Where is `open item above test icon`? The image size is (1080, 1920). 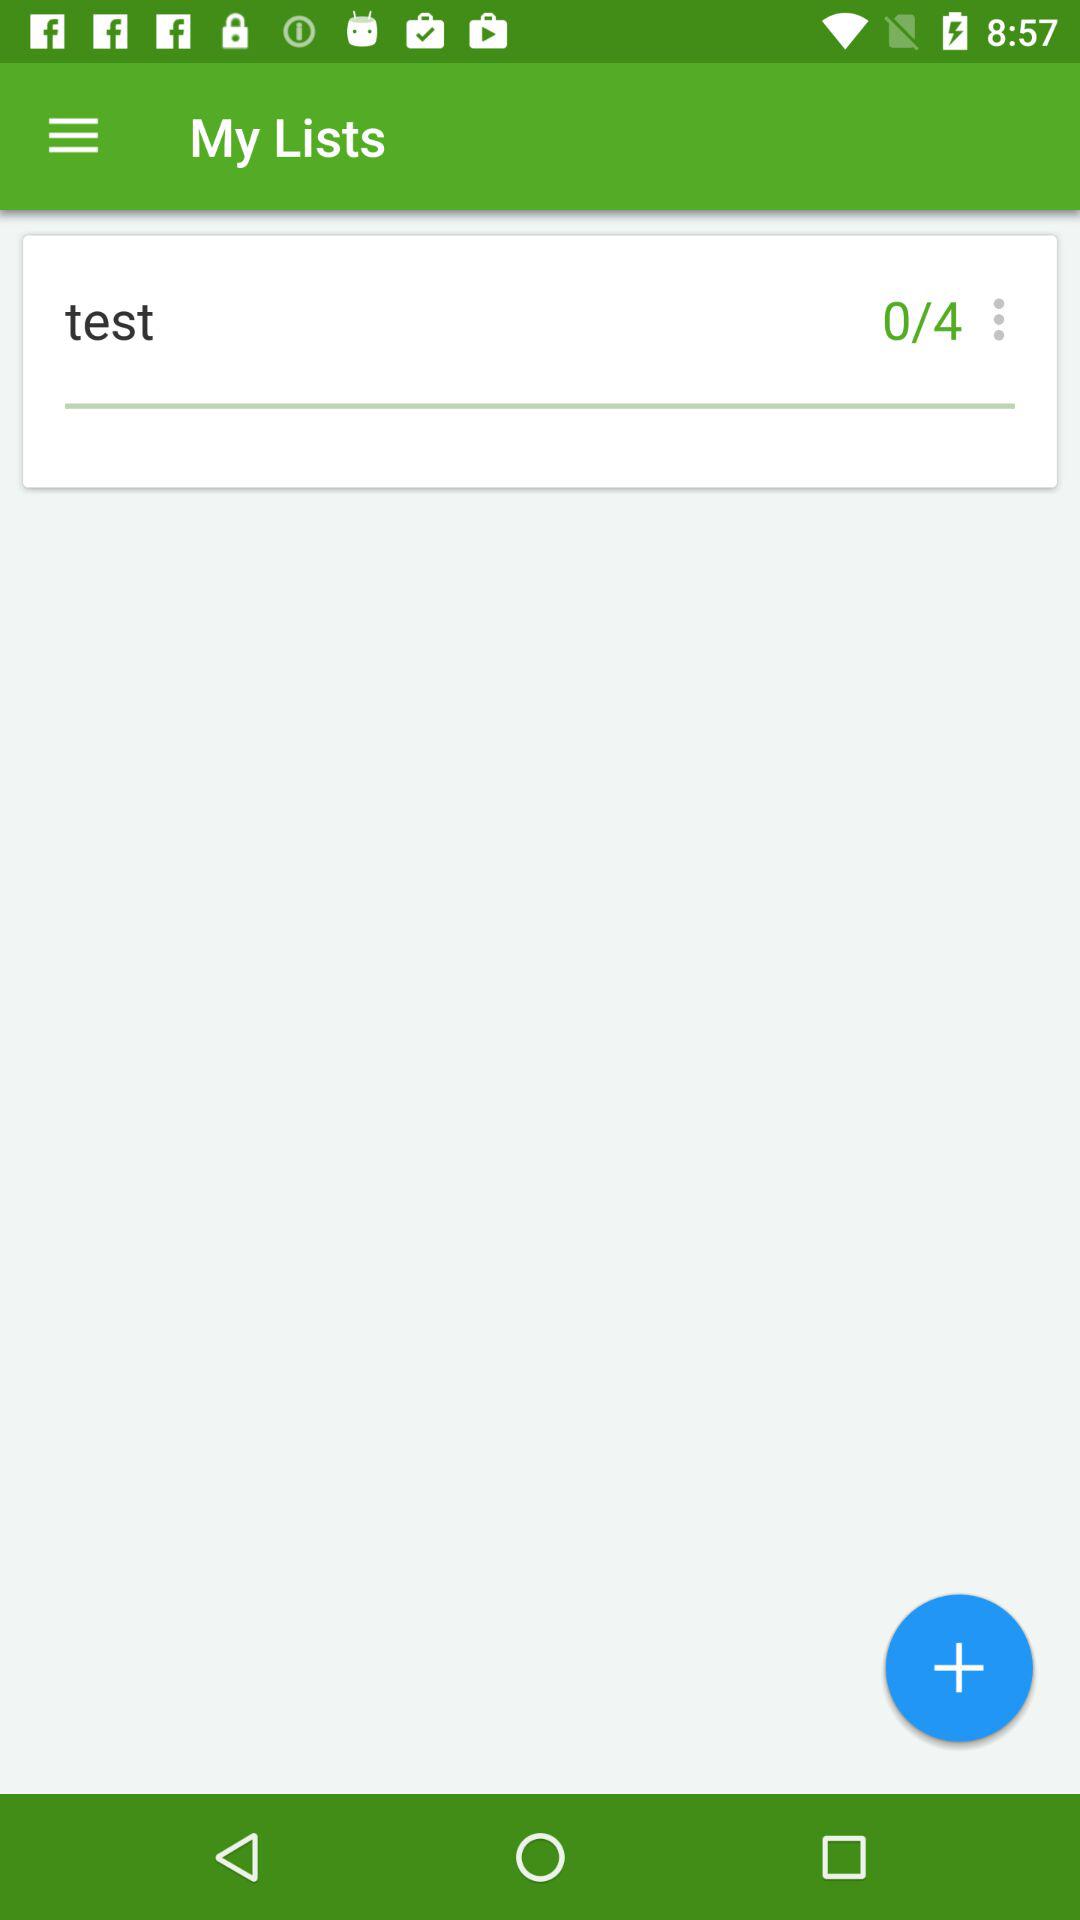
open item above test icon is located at coordinates (73, 136).